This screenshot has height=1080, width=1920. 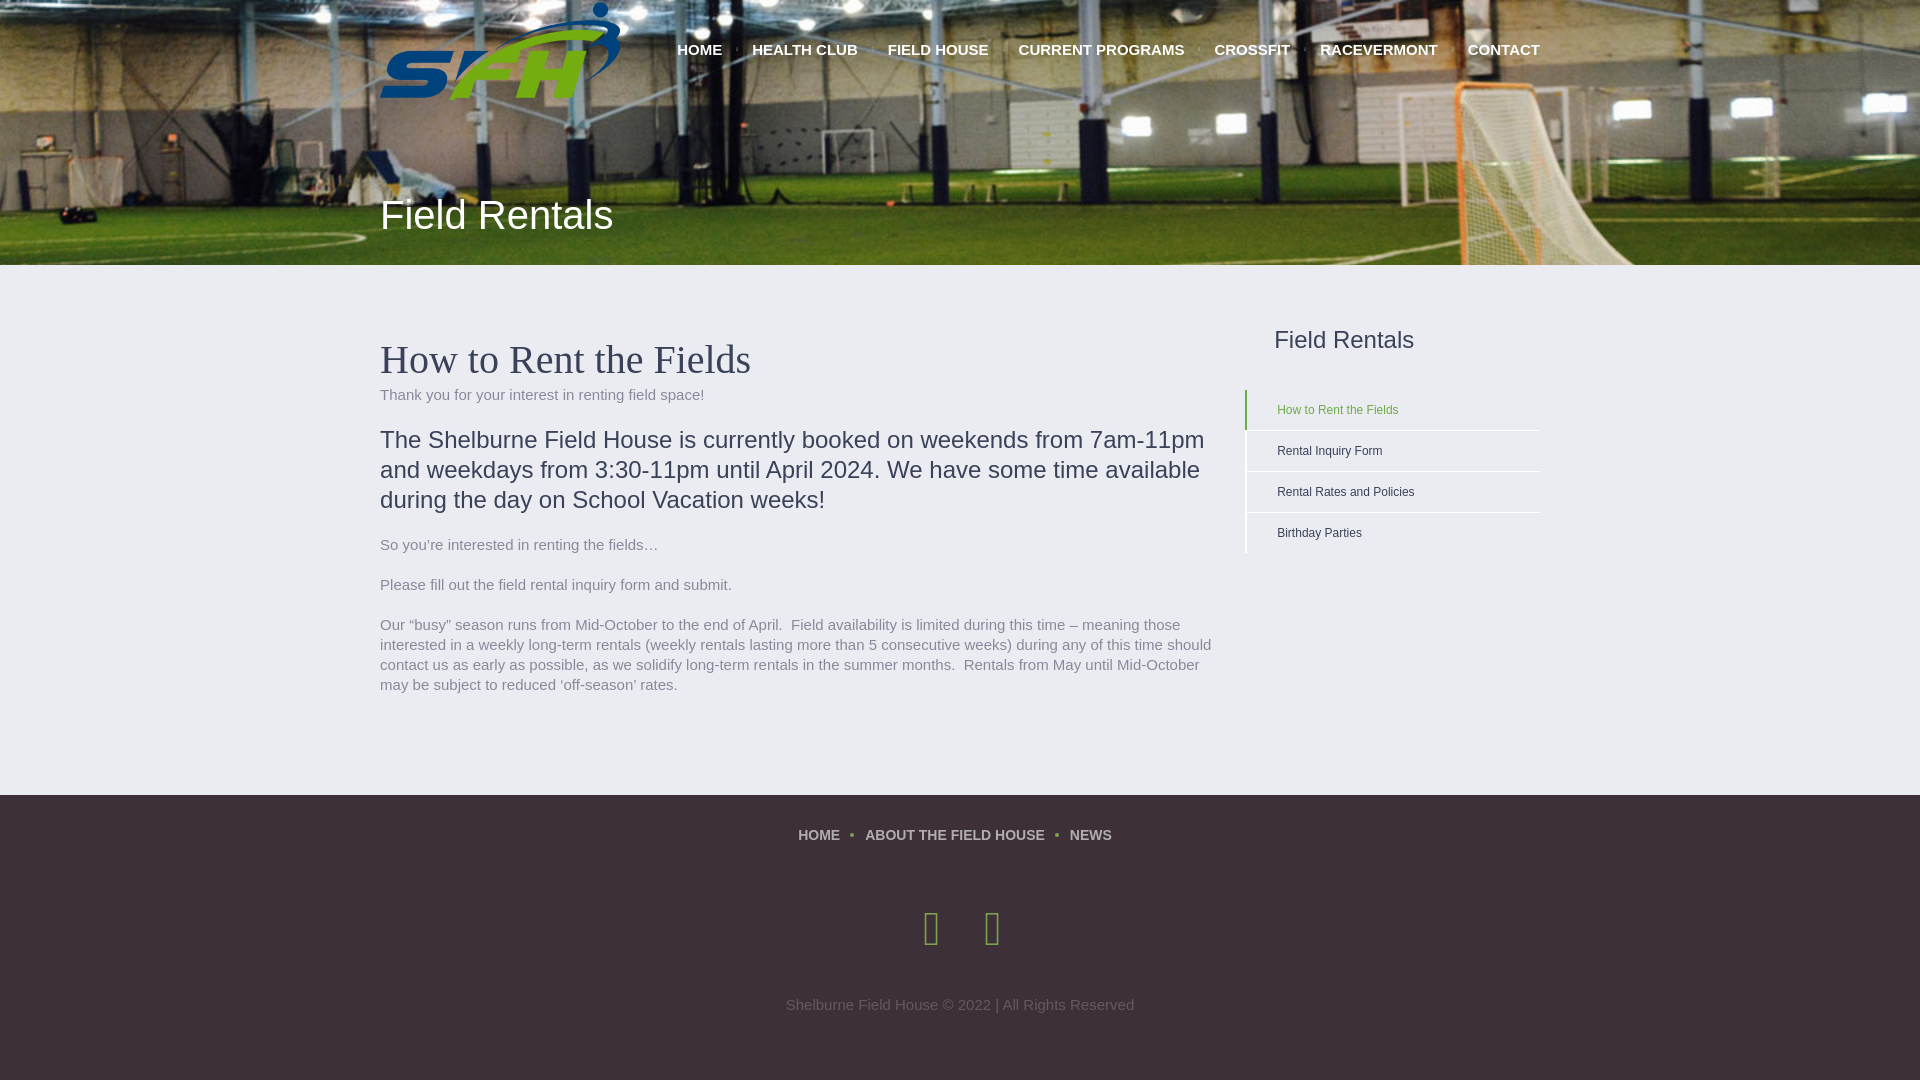 What do you see at coordinates (933, 930) in the screenshot?
I see `Twitter` at bounding box center [933, 930].